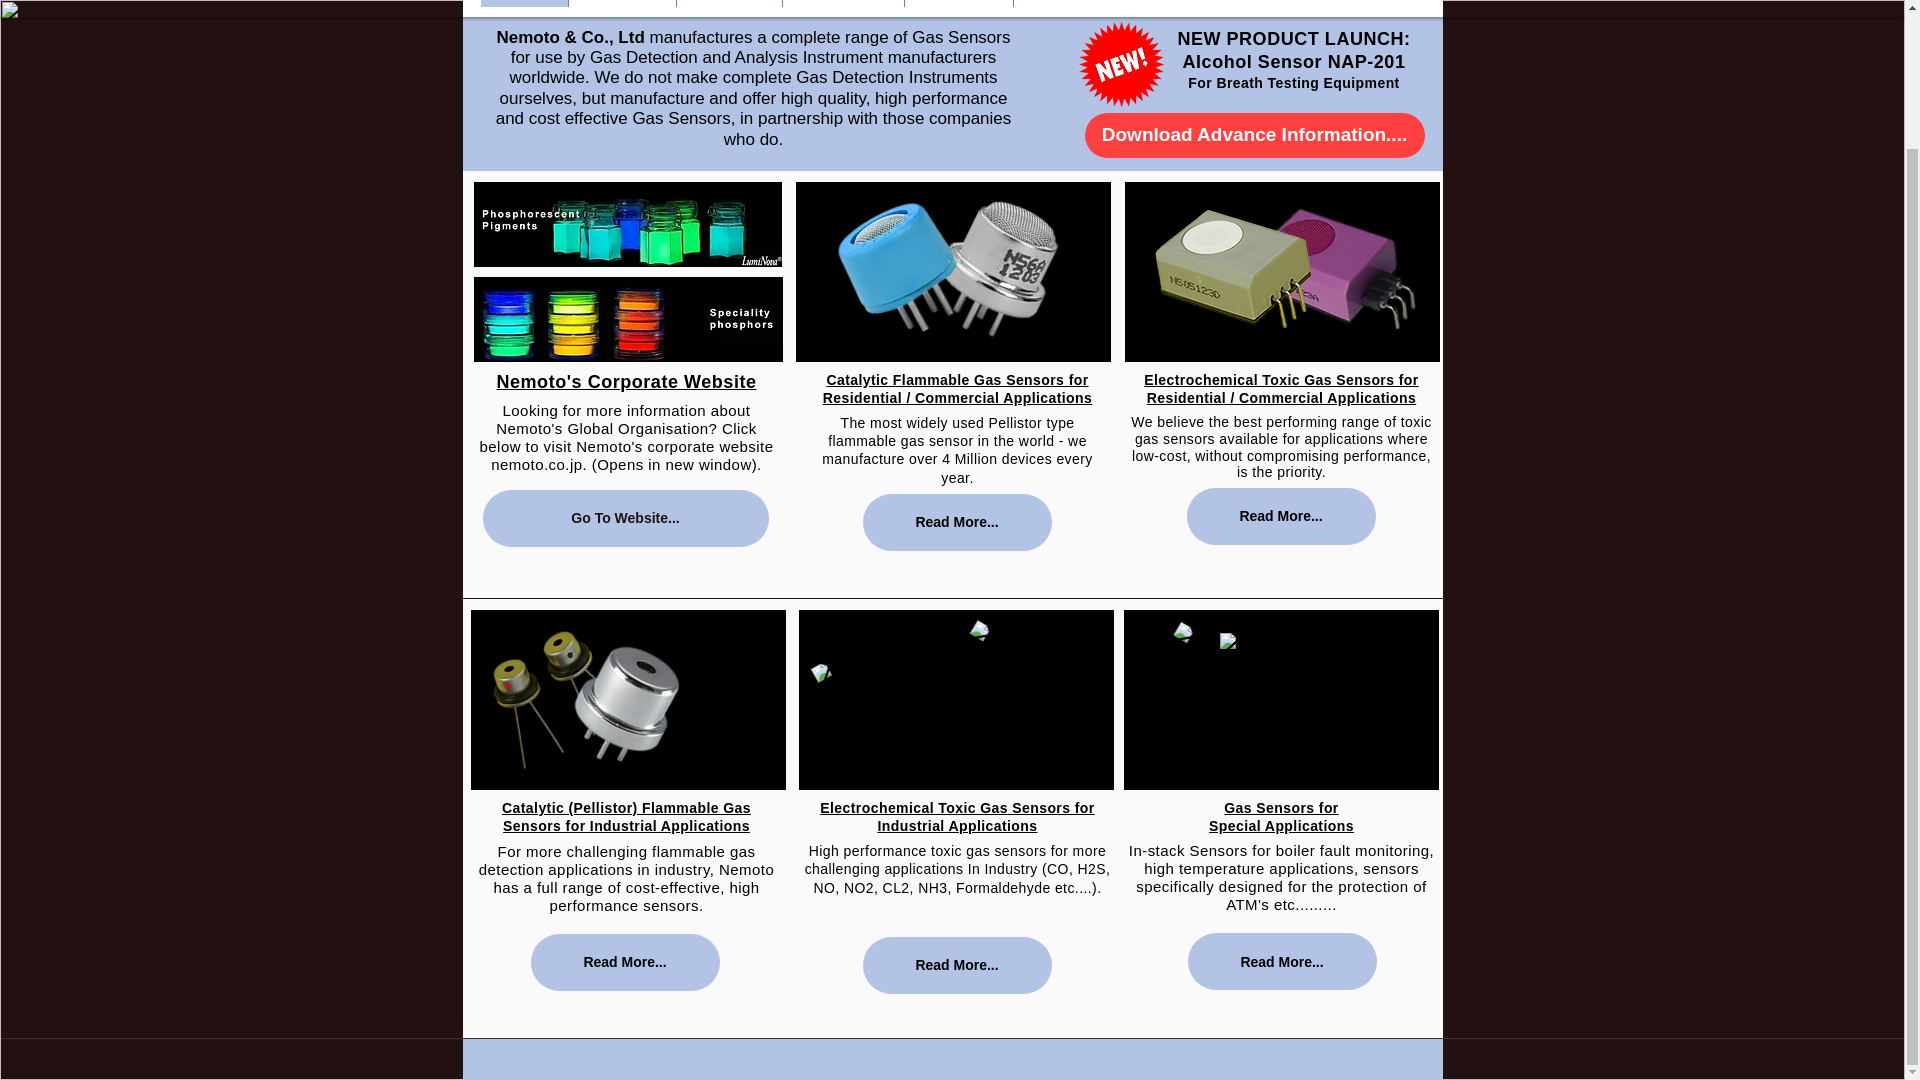 The image size is (1920, 1080). Describe the element at coordinates (956, 522) in the screenshot. I see `Read More...` at that location.